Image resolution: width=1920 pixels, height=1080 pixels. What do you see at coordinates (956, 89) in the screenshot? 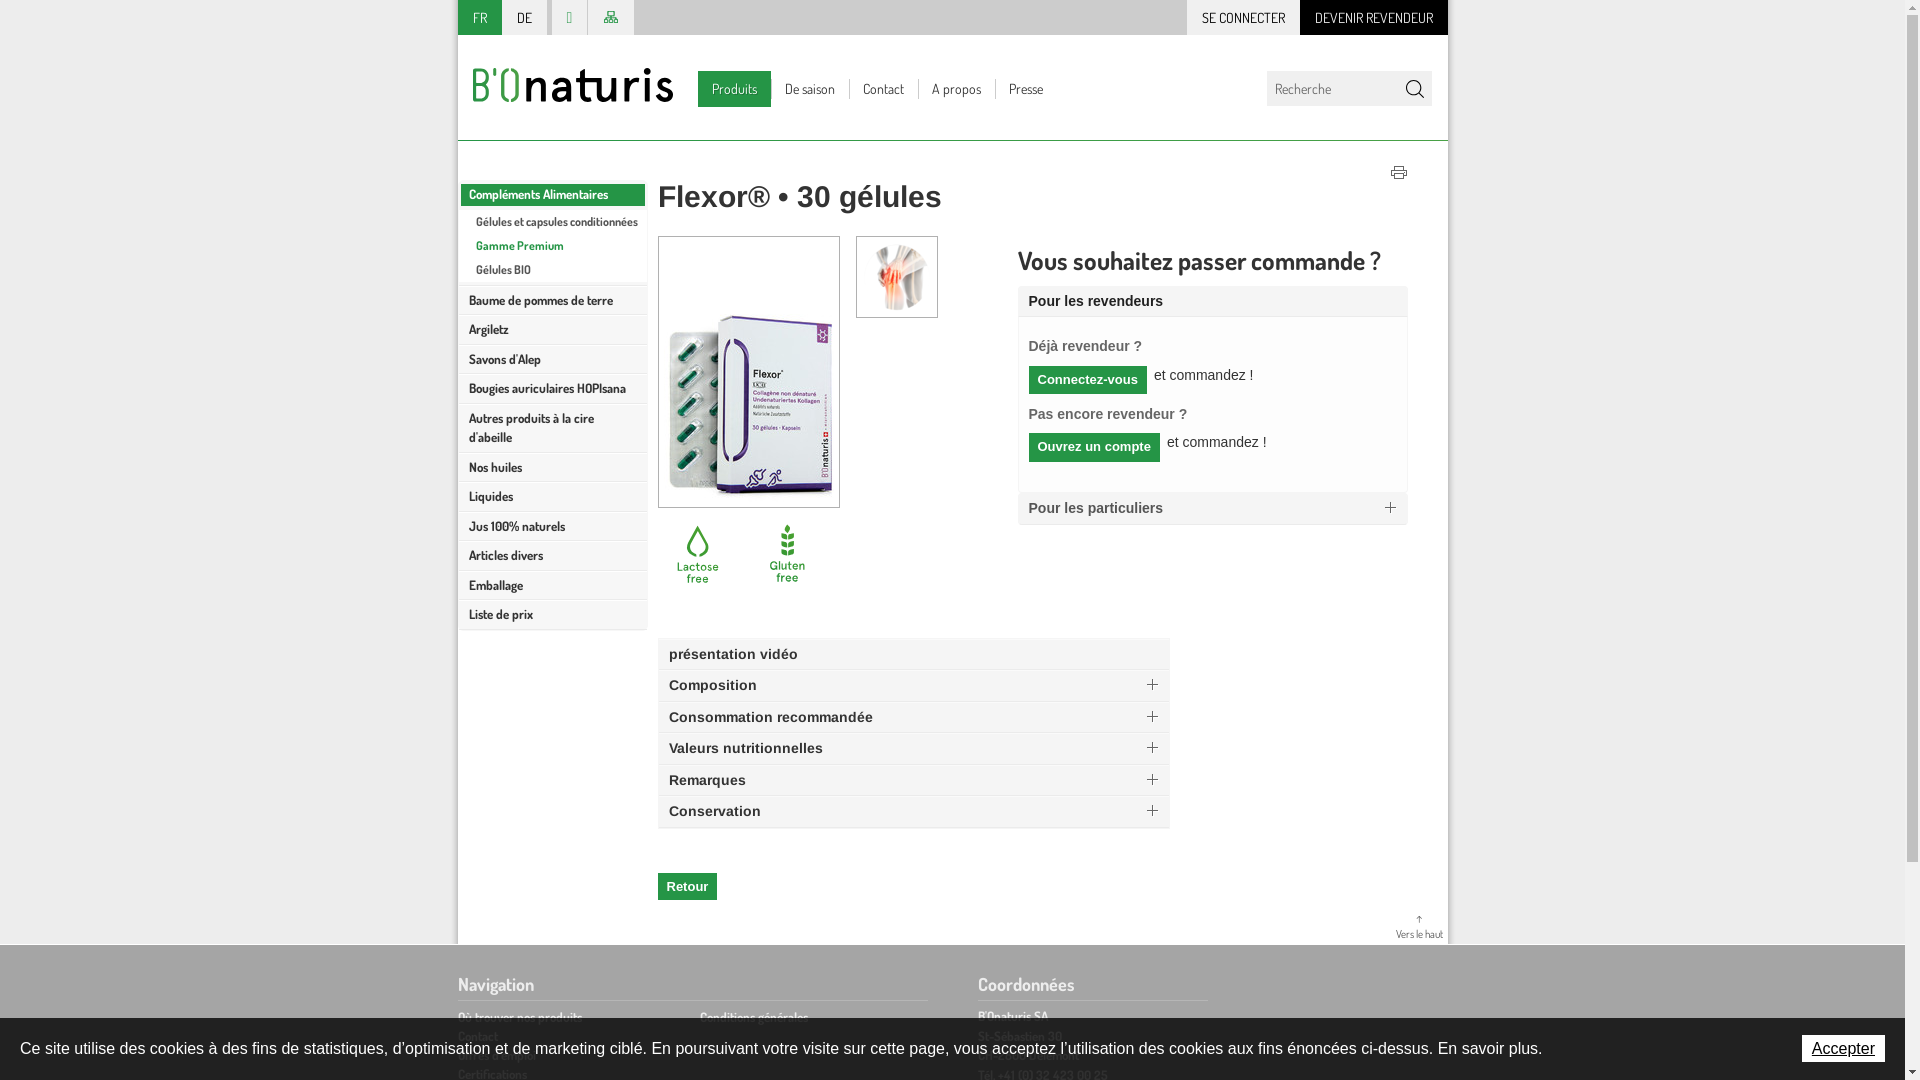
I see `A propos` at bounding box center [956, 89].